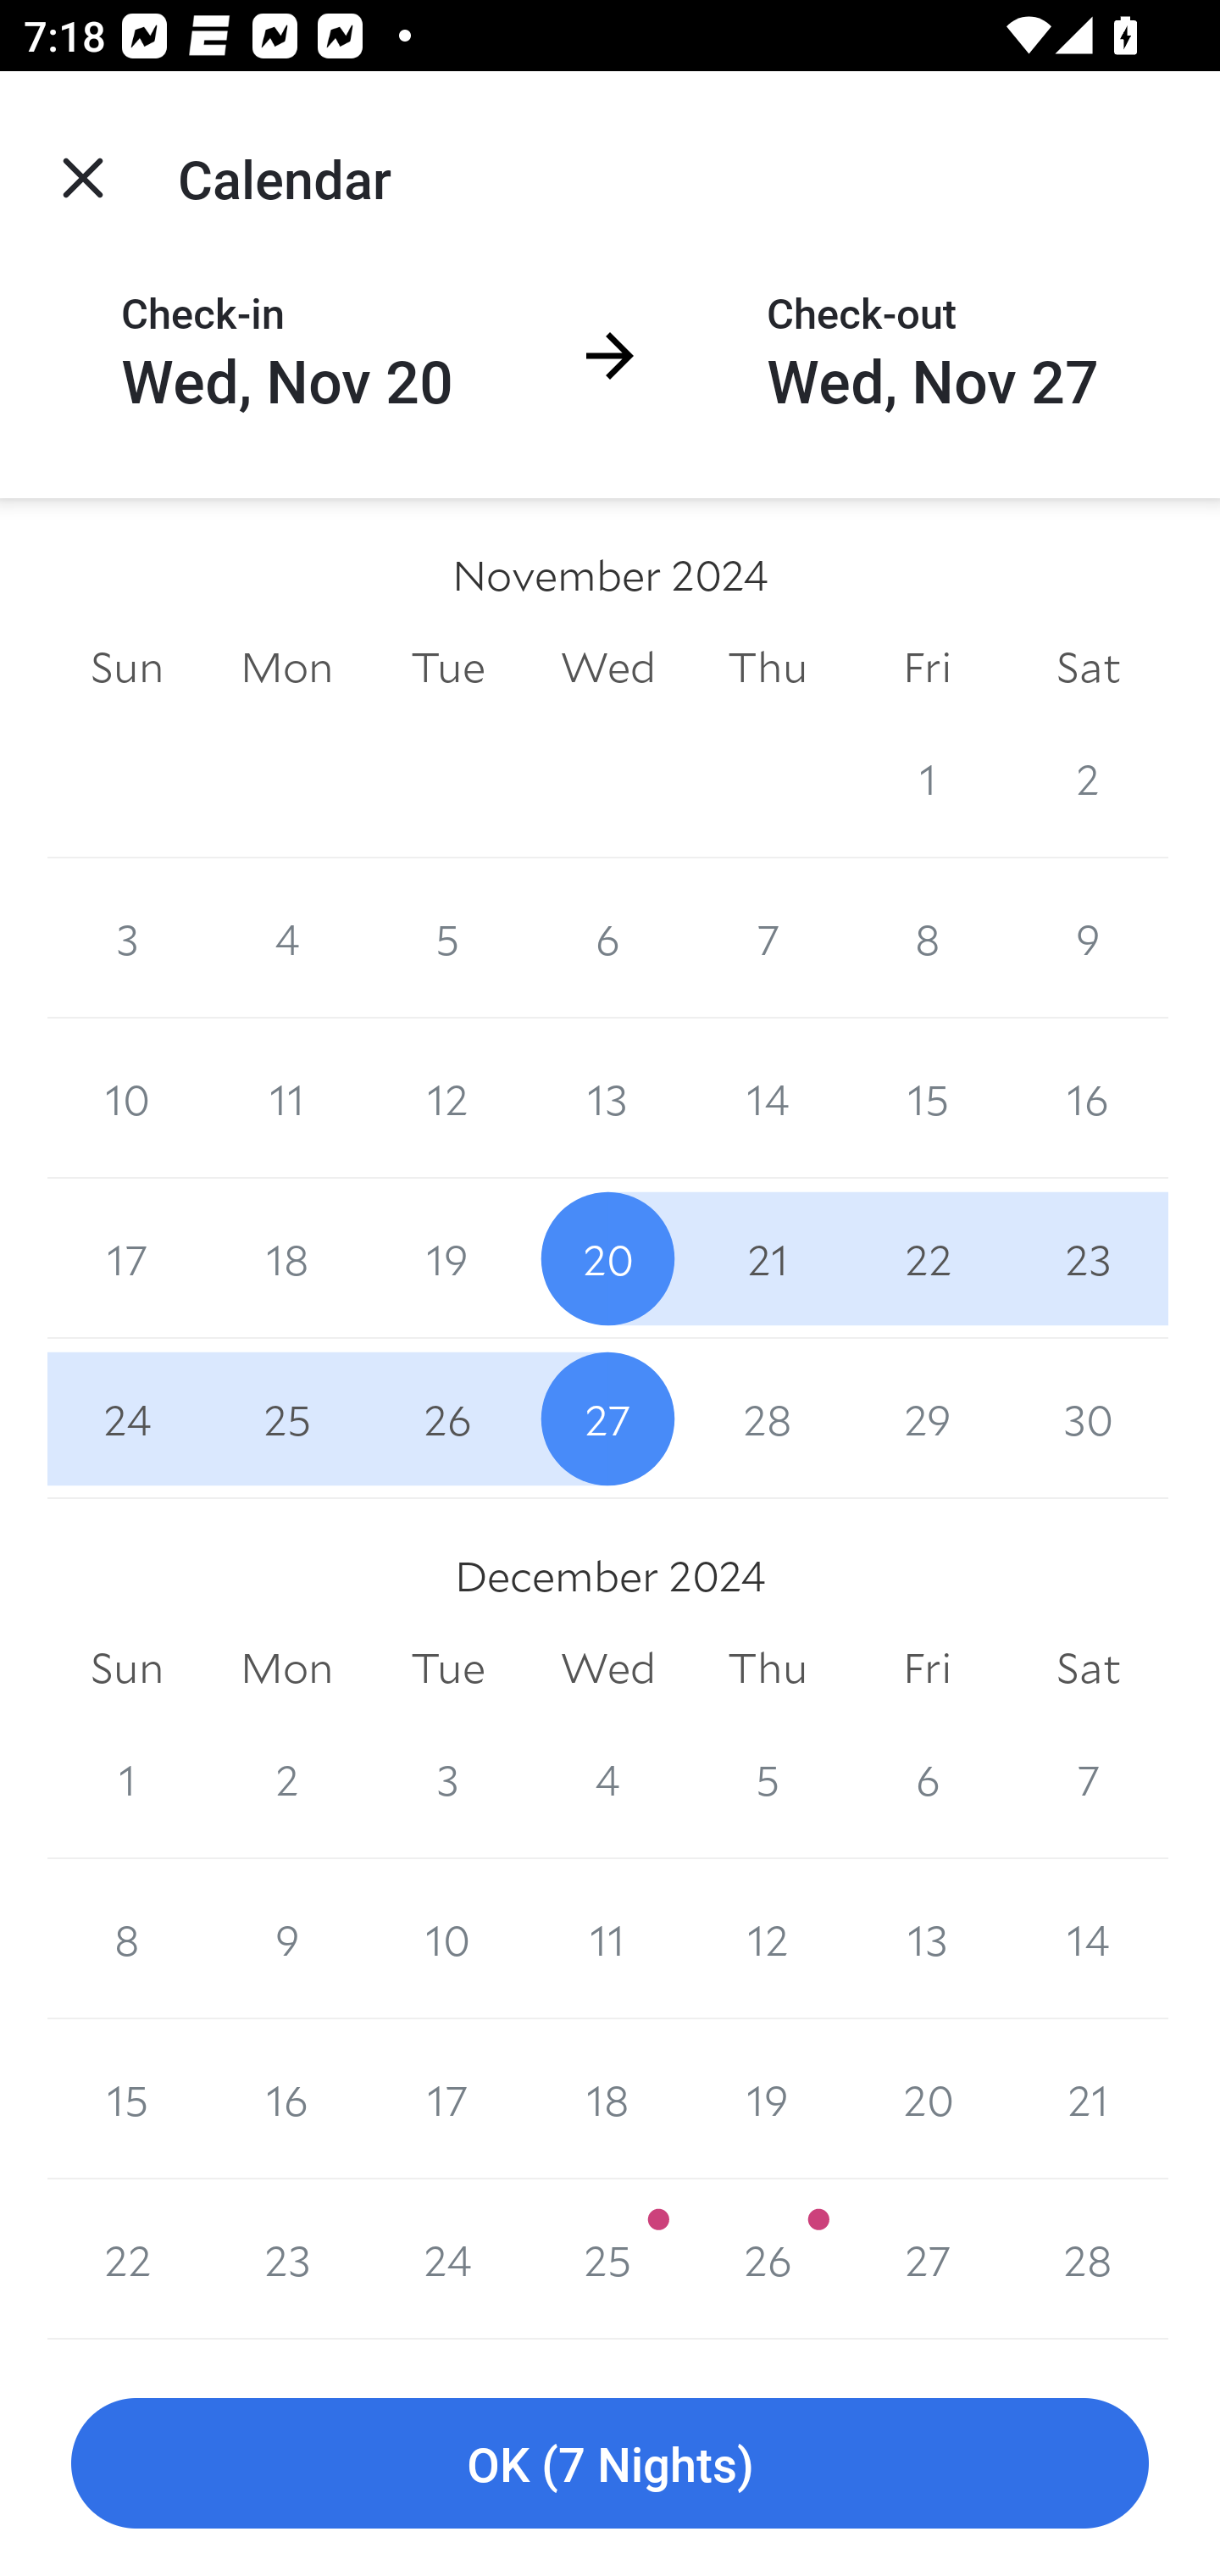  I want to click on 7 7 November 2024, so click(768, 937).